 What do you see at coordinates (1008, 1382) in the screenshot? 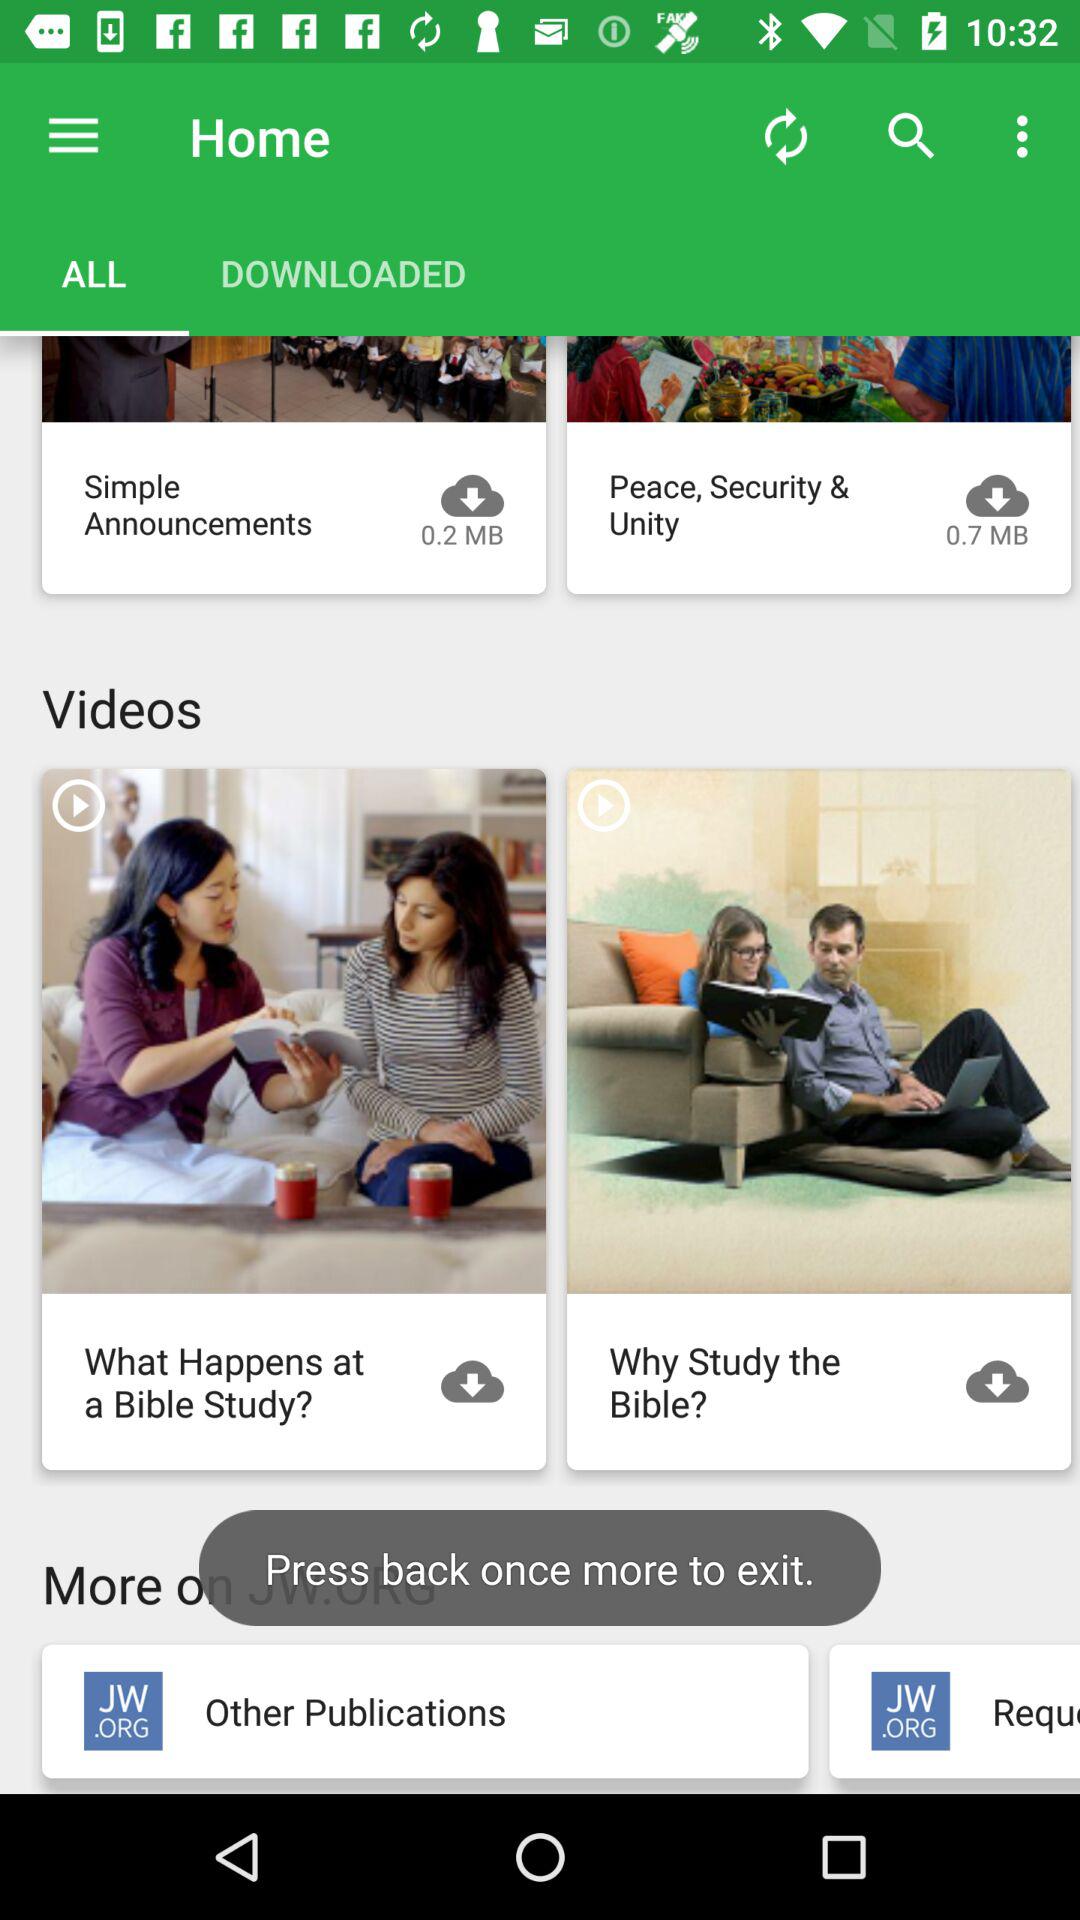
I see `download video` at bounding box center [1008, 1382].